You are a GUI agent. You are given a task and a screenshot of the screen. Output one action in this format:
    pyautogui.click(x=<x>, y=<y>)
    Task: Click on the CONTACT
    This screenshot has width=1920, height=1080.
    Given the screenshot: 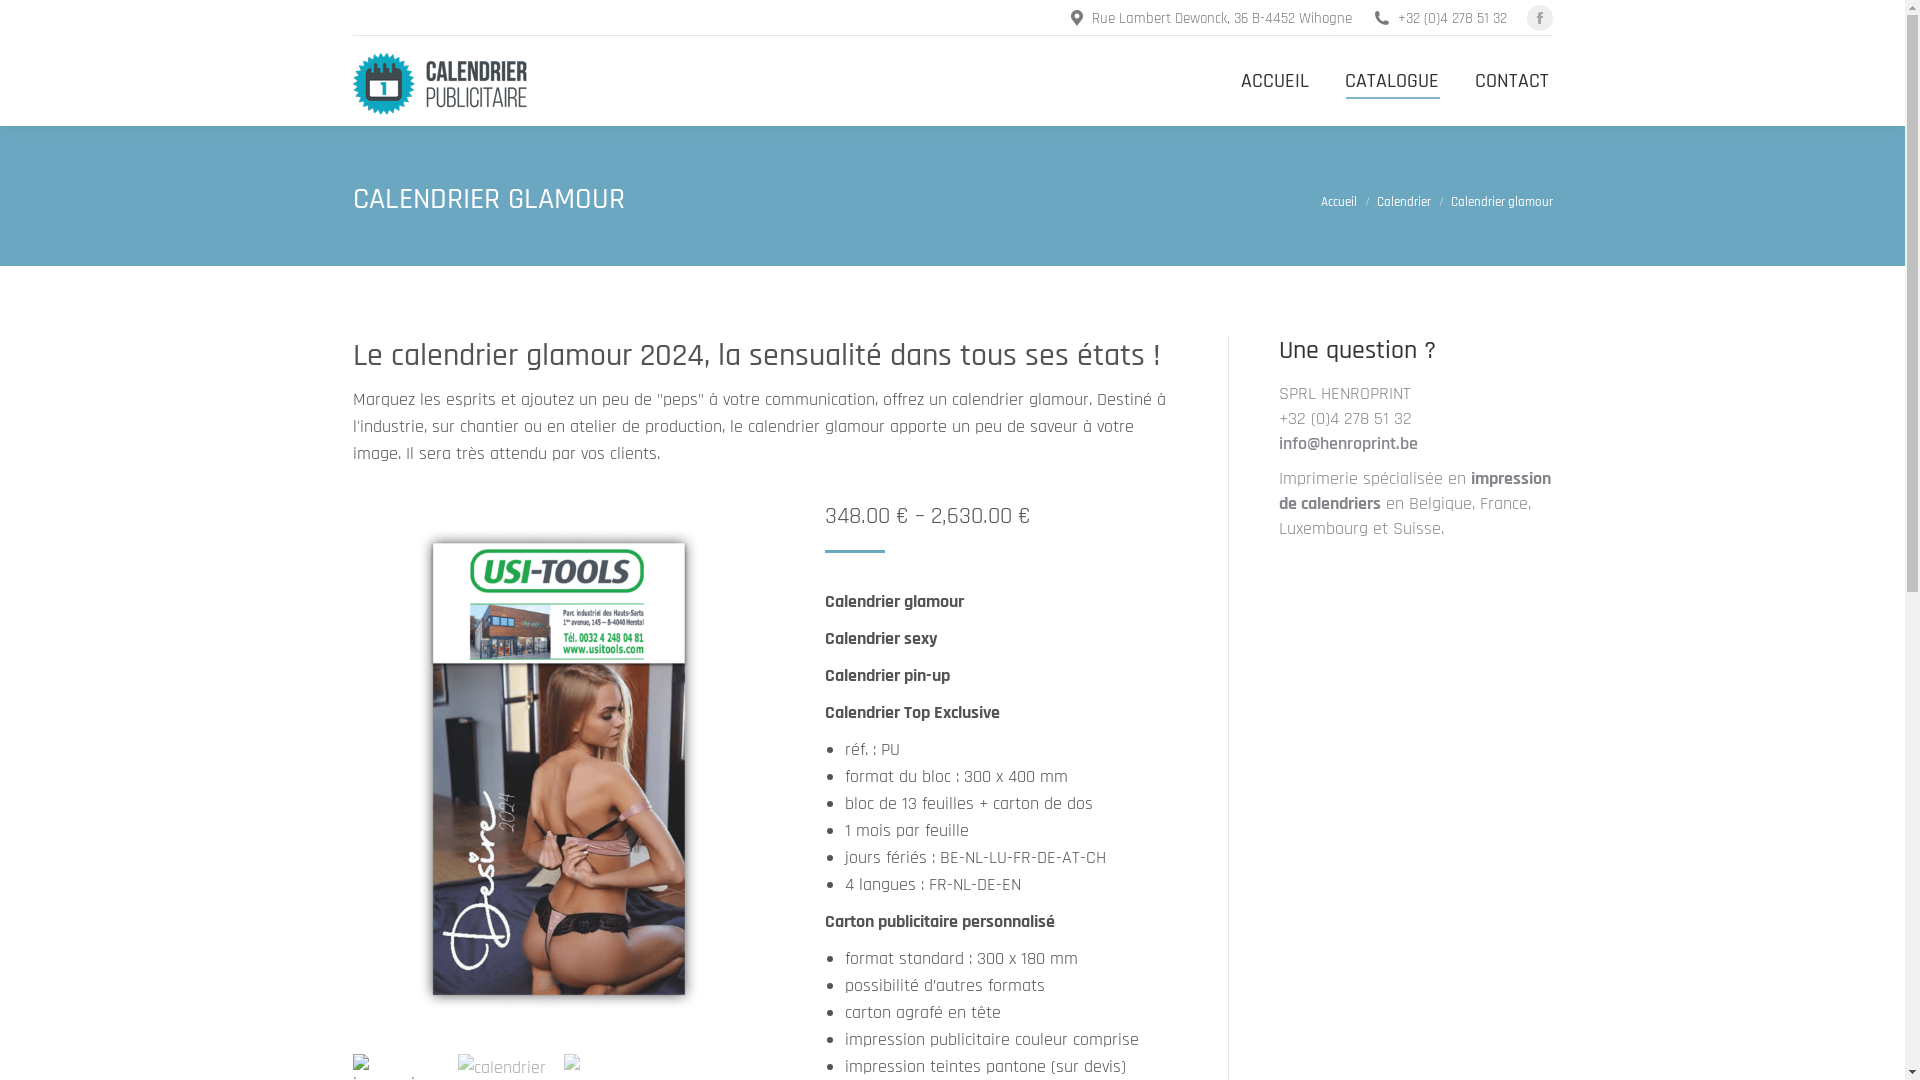 What is the action you would take?
    pyautogui.click(x=1511, y=81)
    